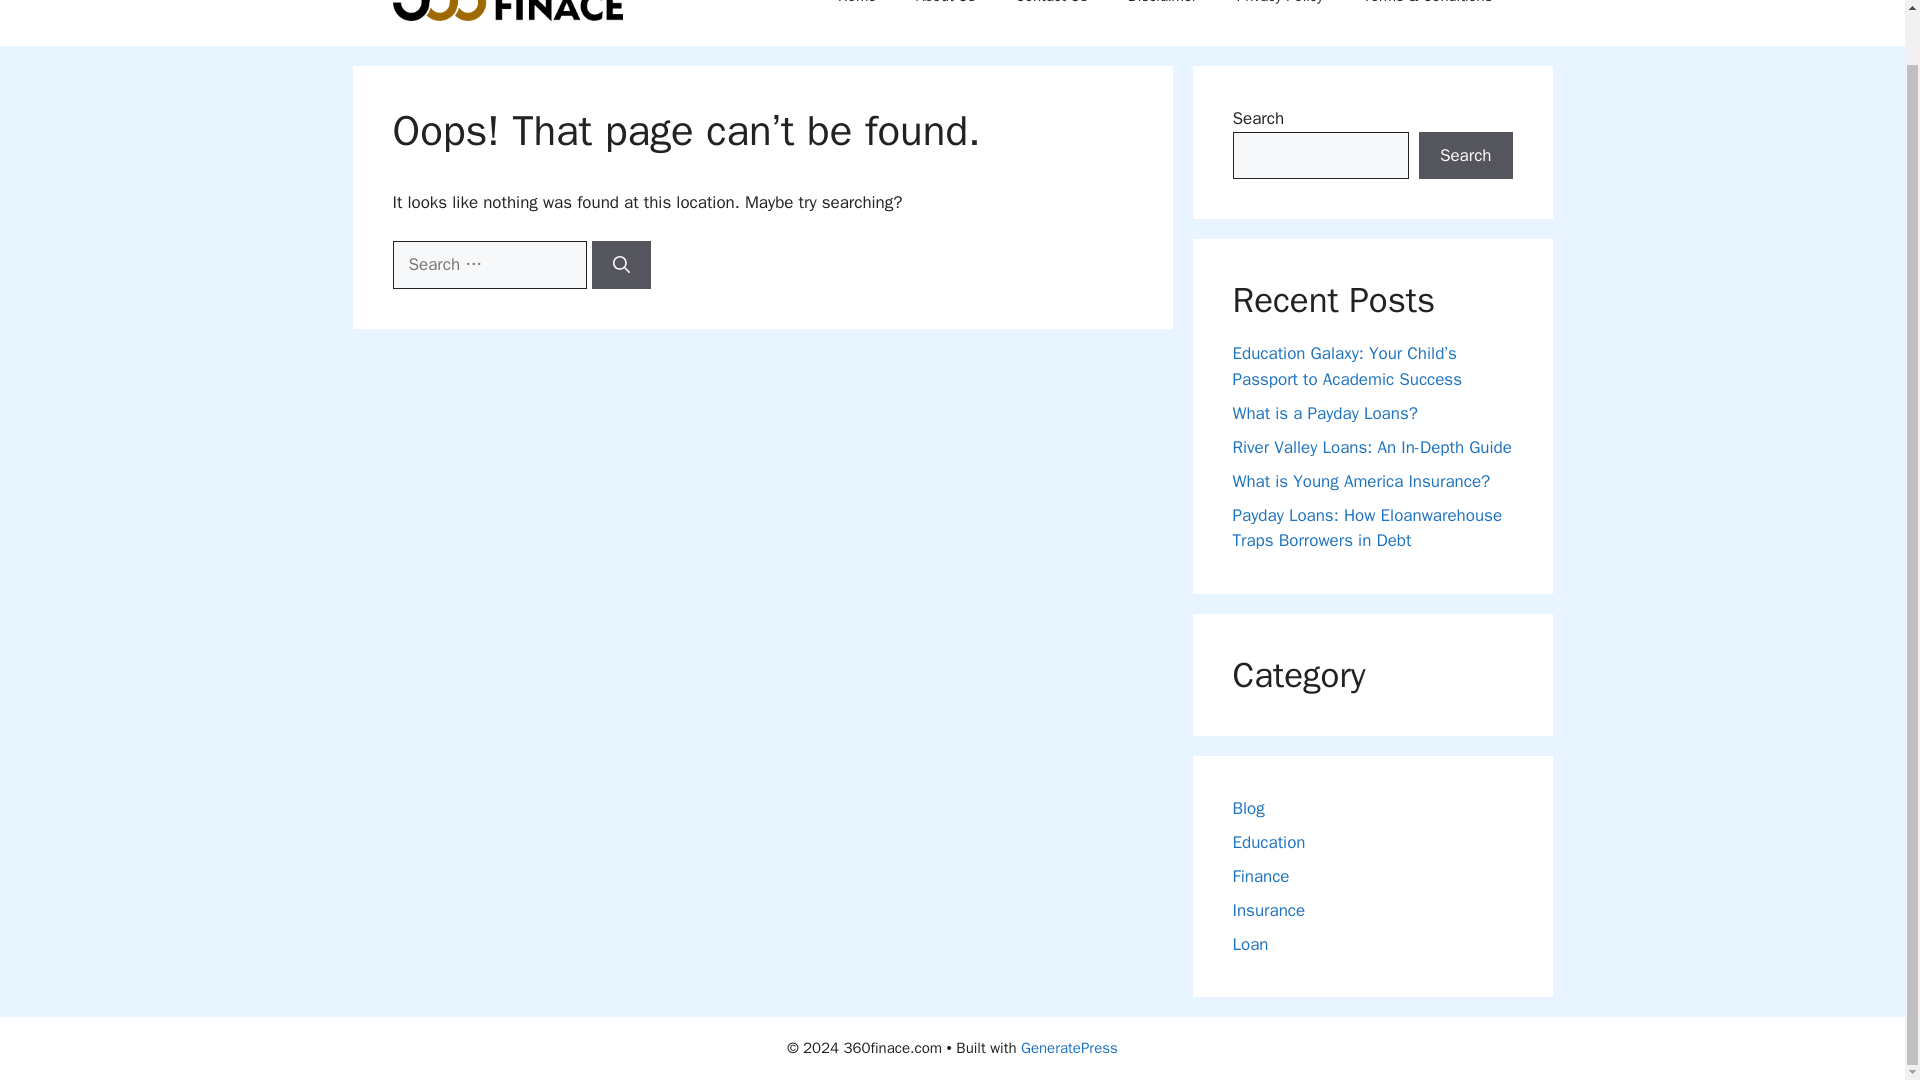  I want to click on What is Young America Insurance?, so click(1360, 480).